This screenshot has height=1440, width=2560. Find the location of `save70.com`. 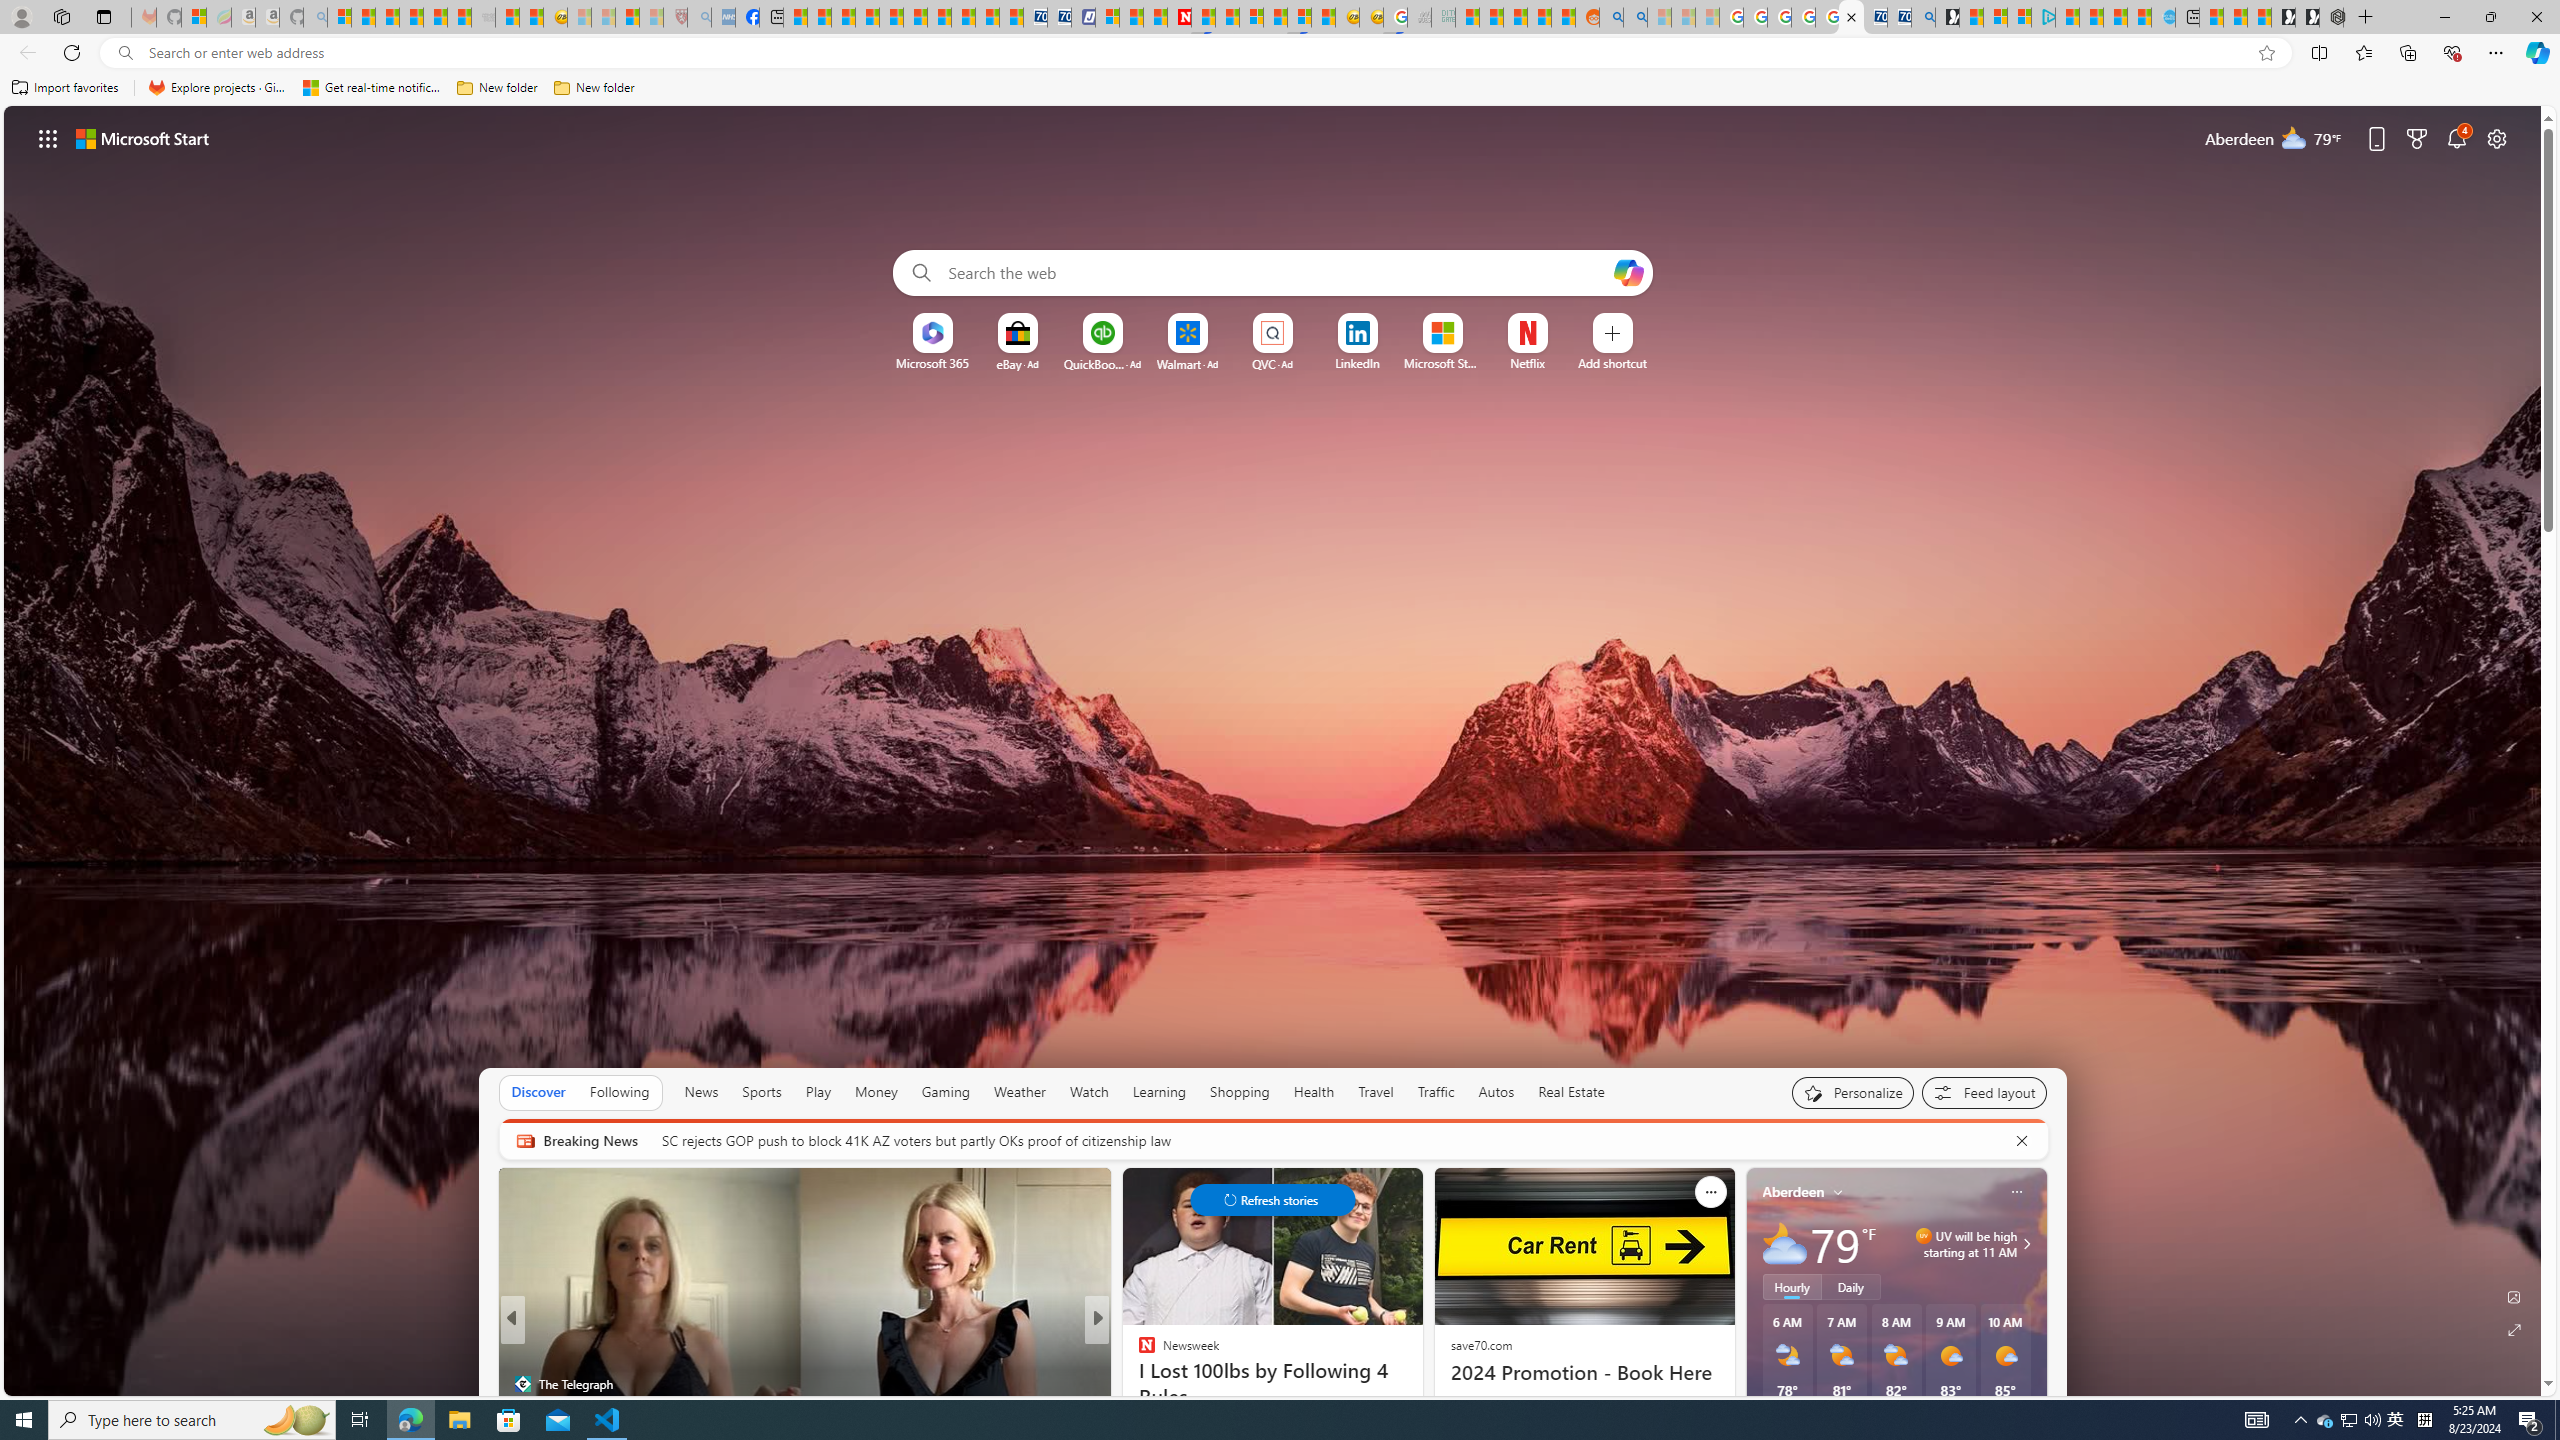

save70.com is located at coordinates (1480, 1344).